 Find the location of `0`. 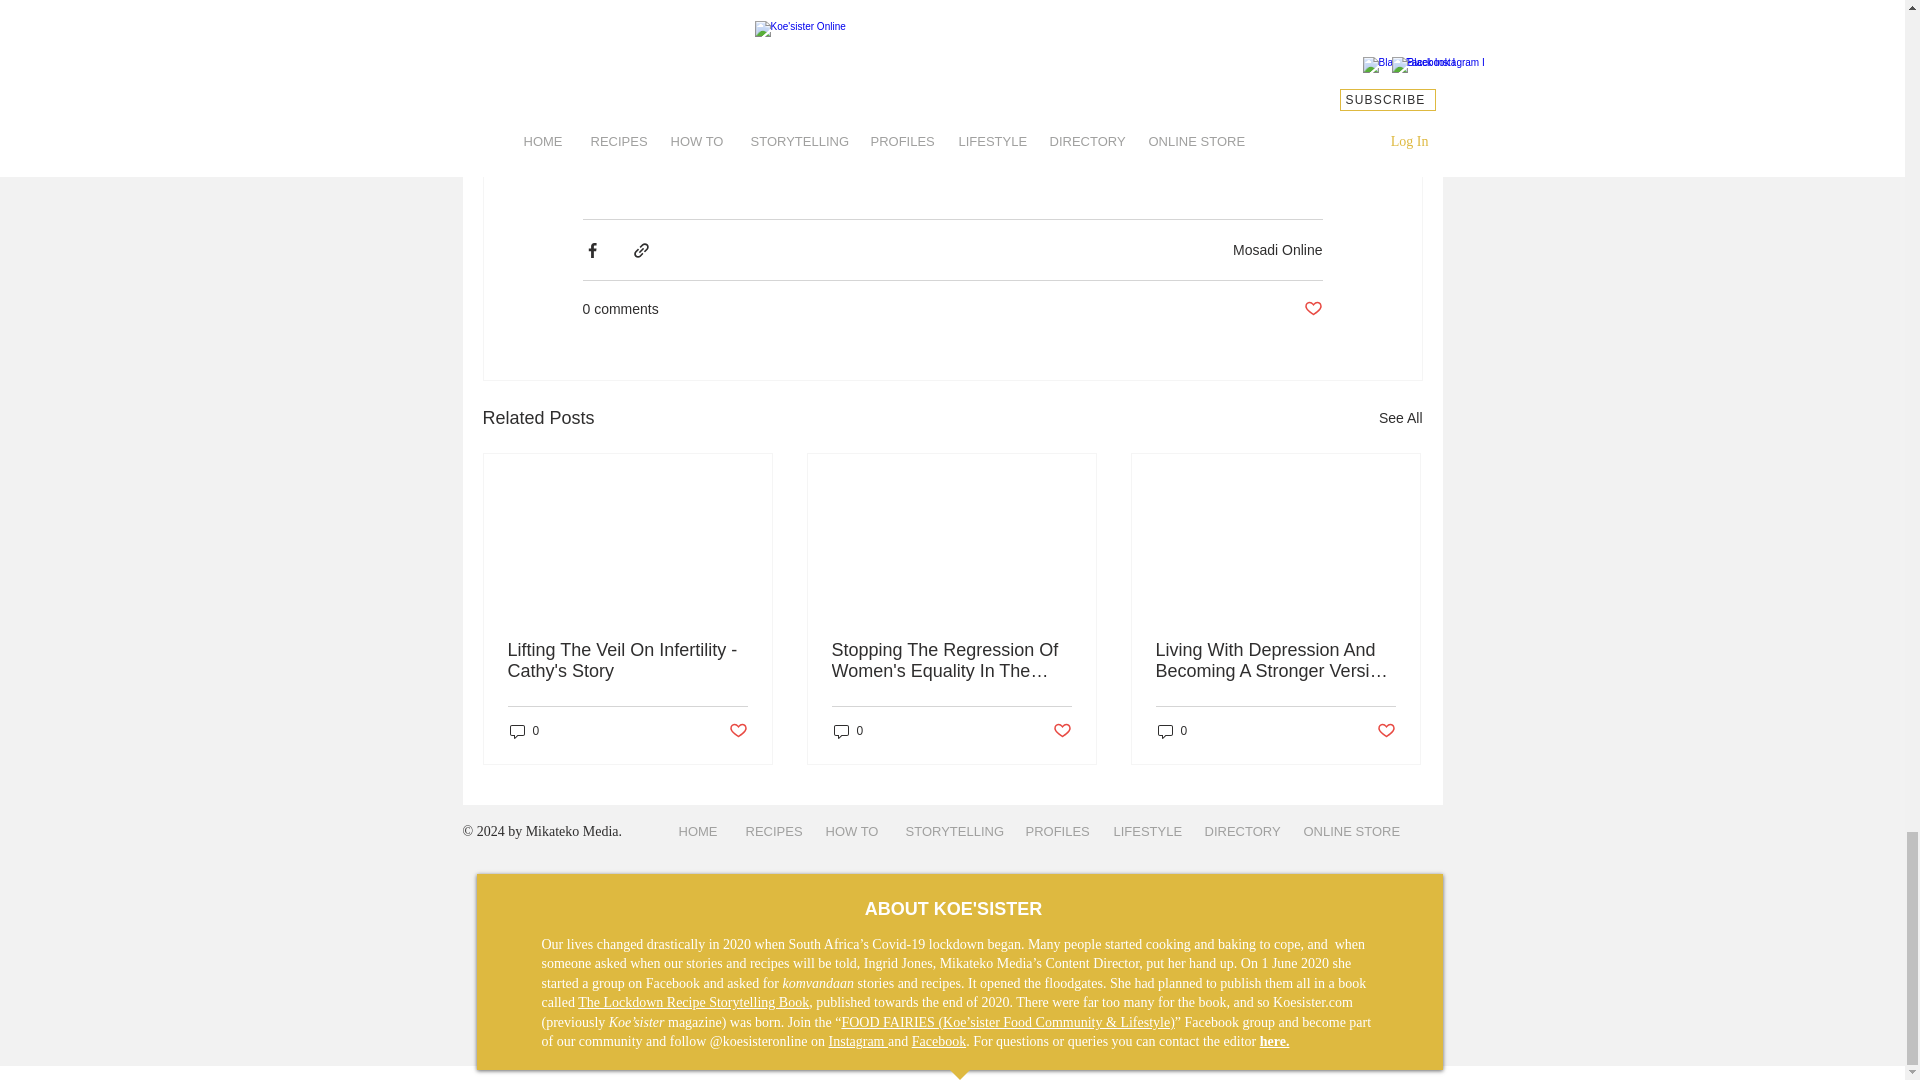

0 is located at coordinates (524, 731).